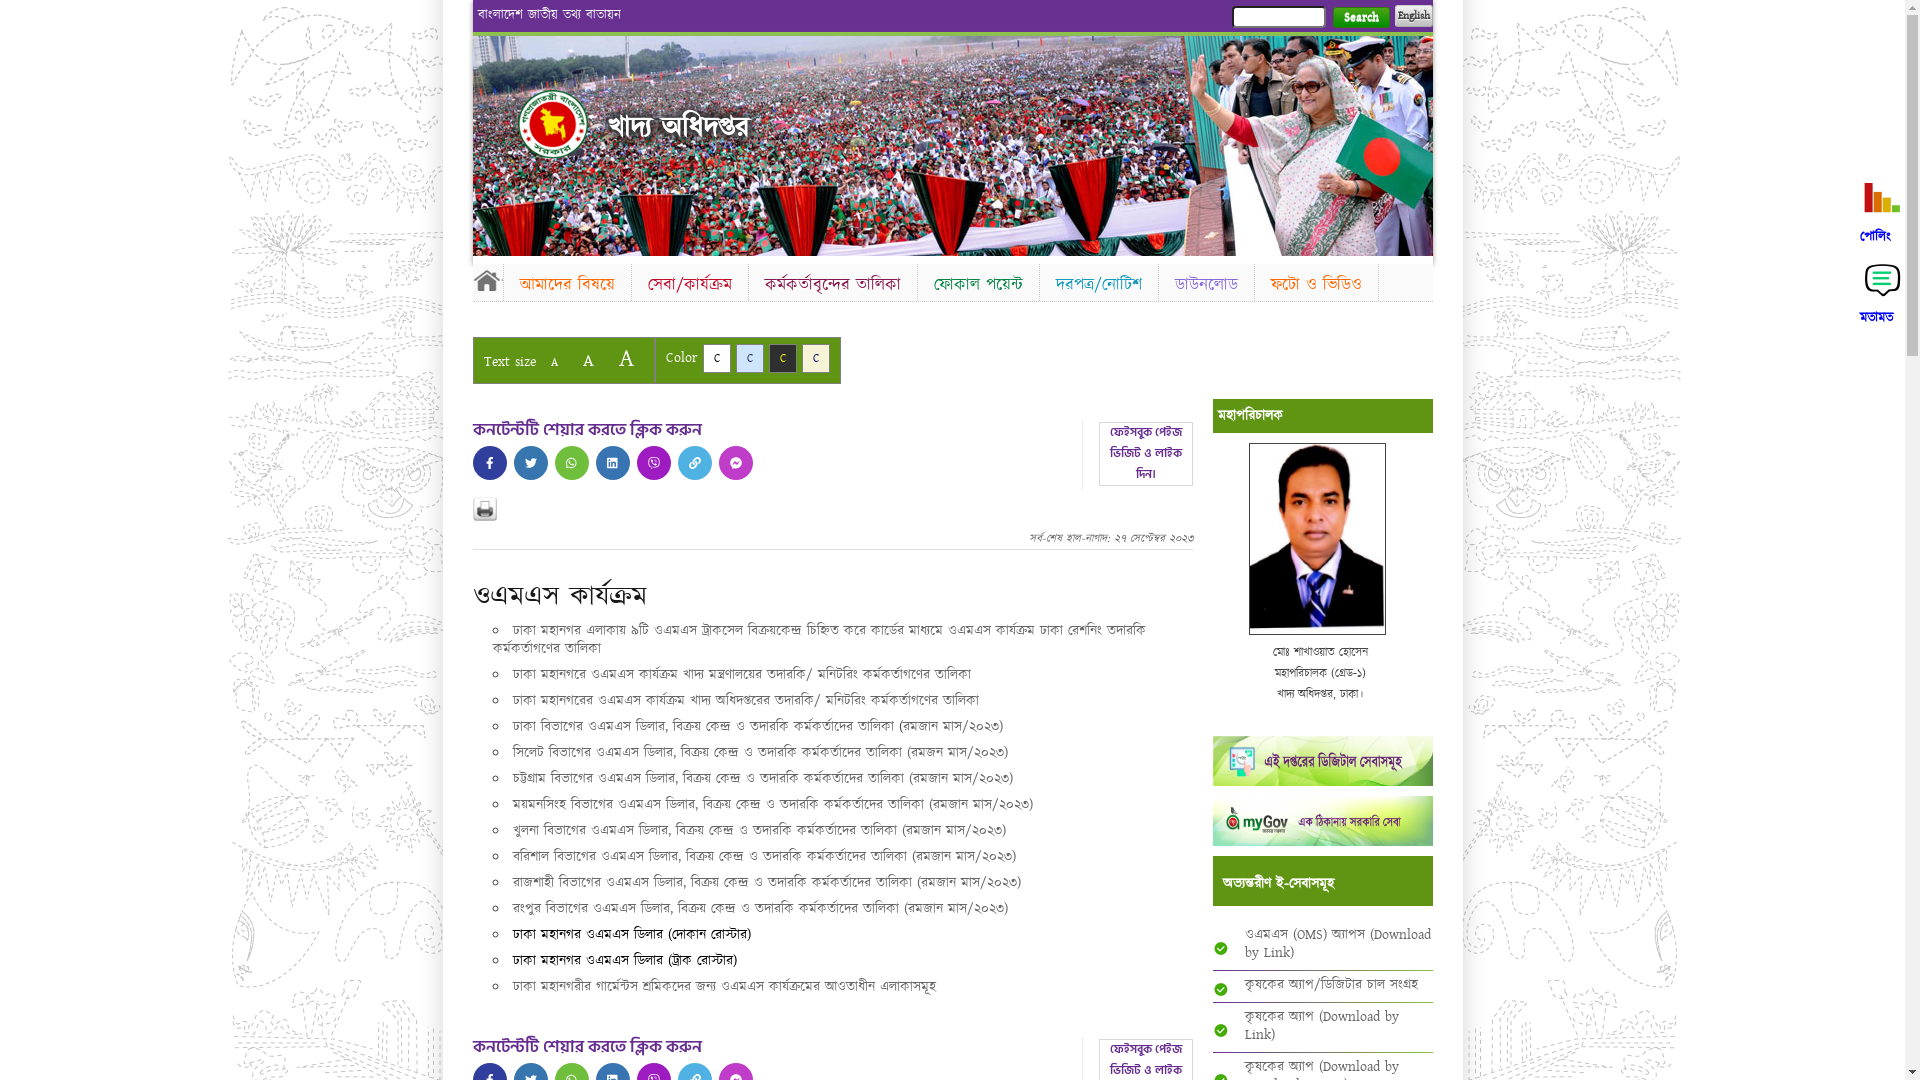 The image size is (1920, 1080). What do you see at coordinates (816, 358) in the screenshot?
I see `C` at bounding box center [816, 358].